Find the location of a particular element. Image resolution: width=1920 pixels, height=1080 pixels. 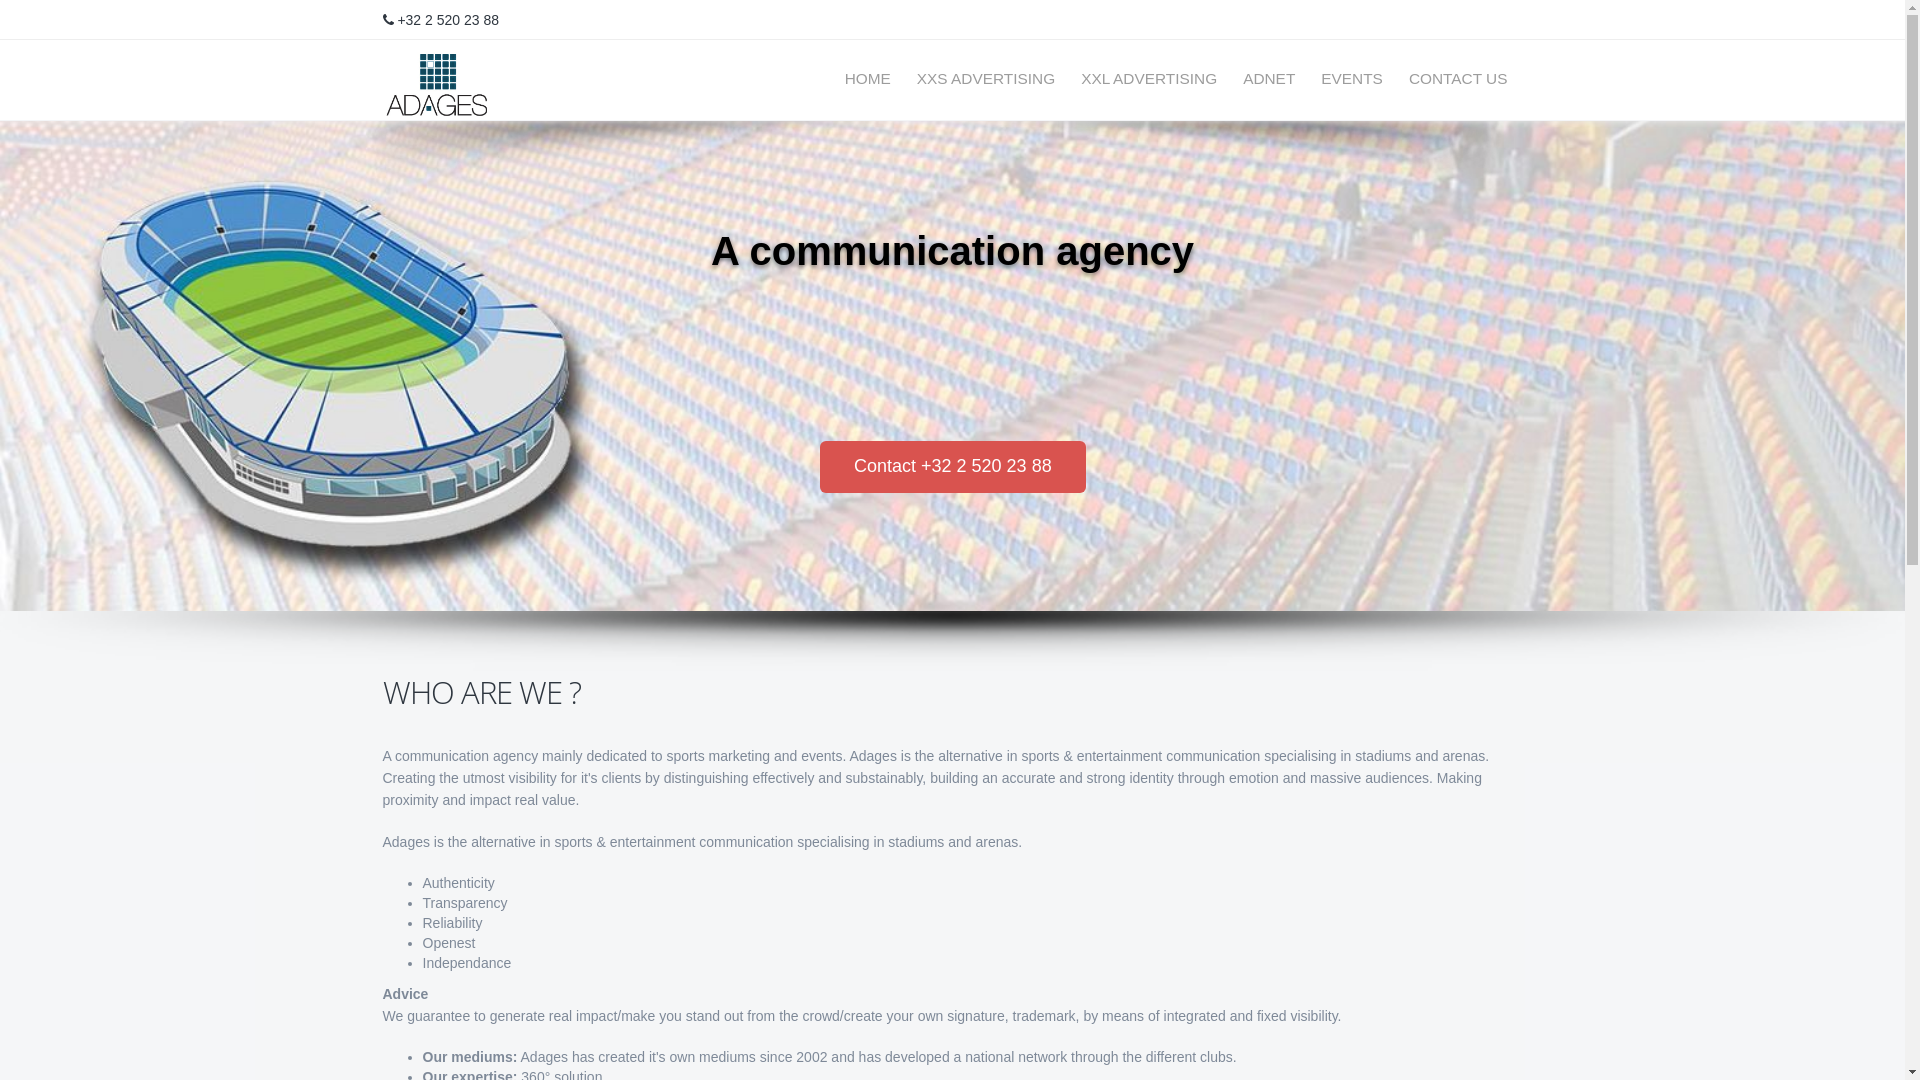

XXS ADVERTISING is located at coordinates (986, 79).